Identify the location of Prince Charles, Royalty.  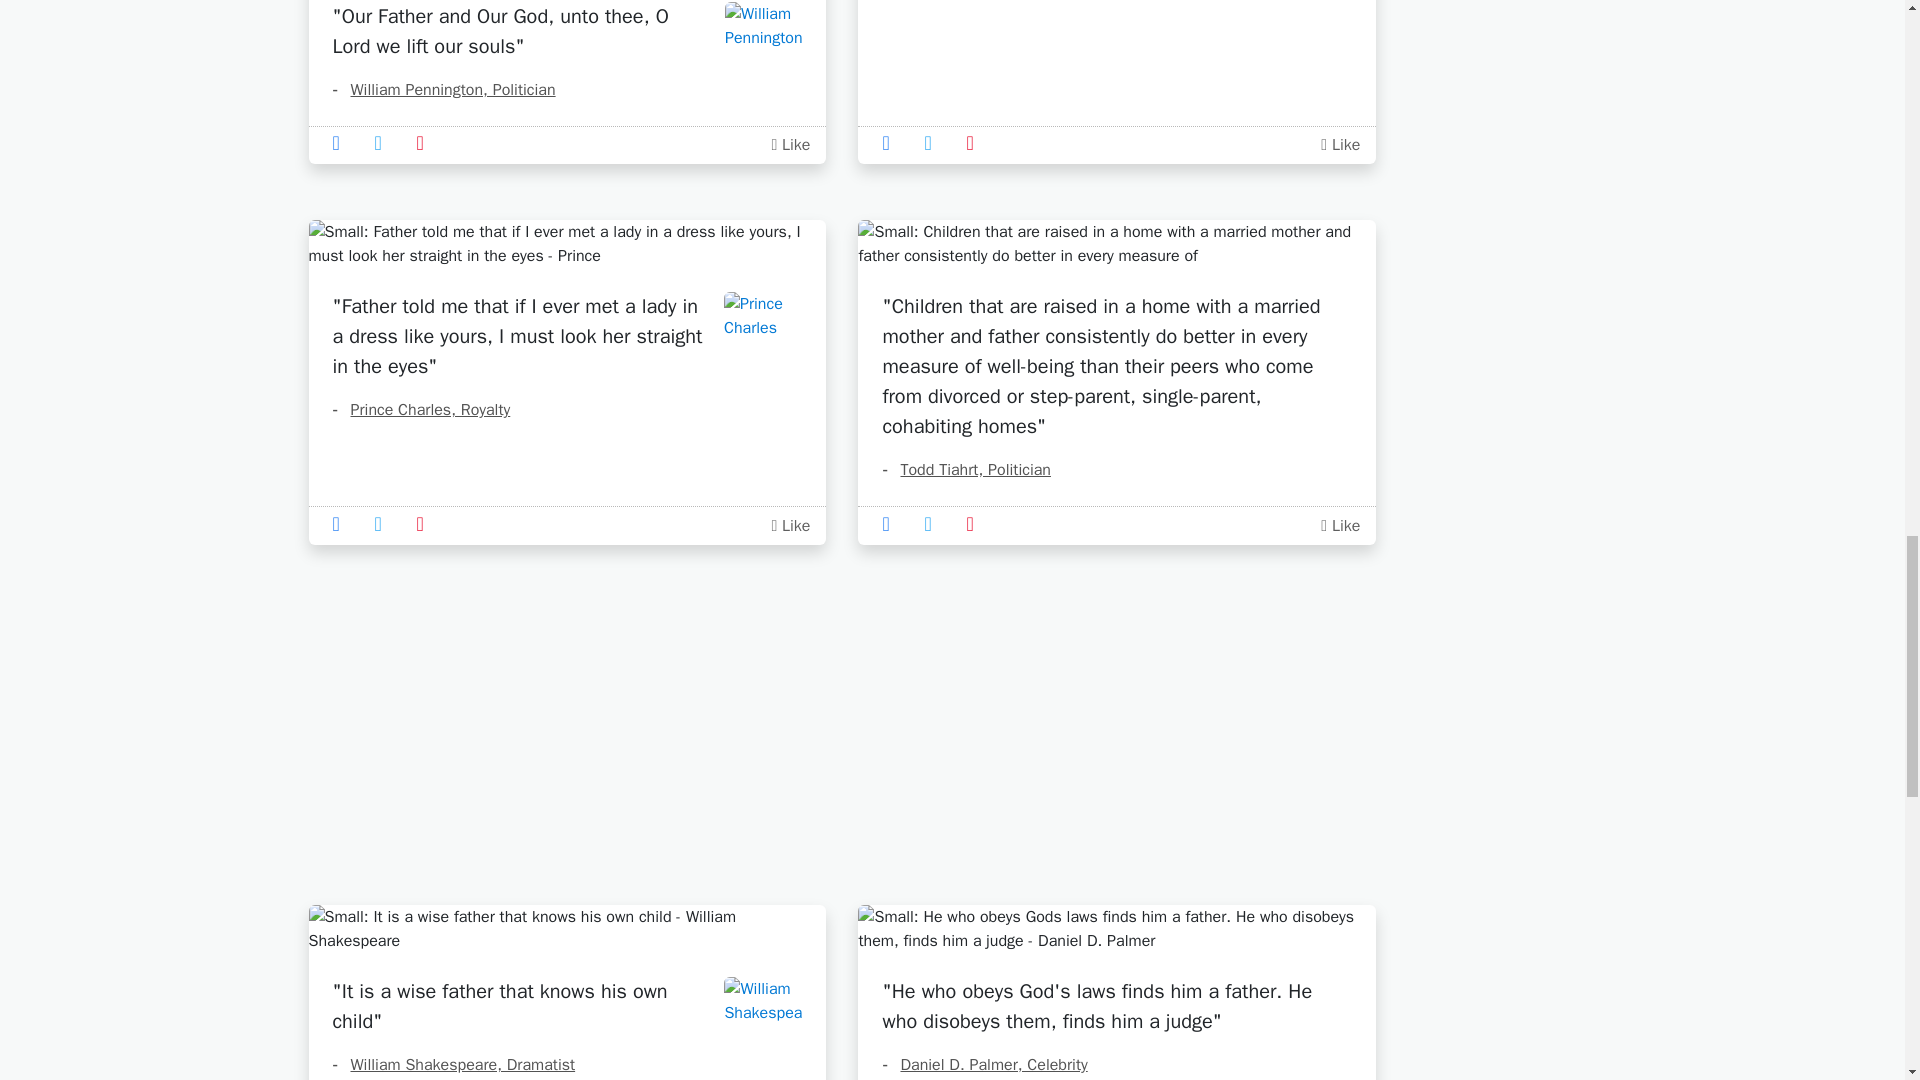
(421, 410).